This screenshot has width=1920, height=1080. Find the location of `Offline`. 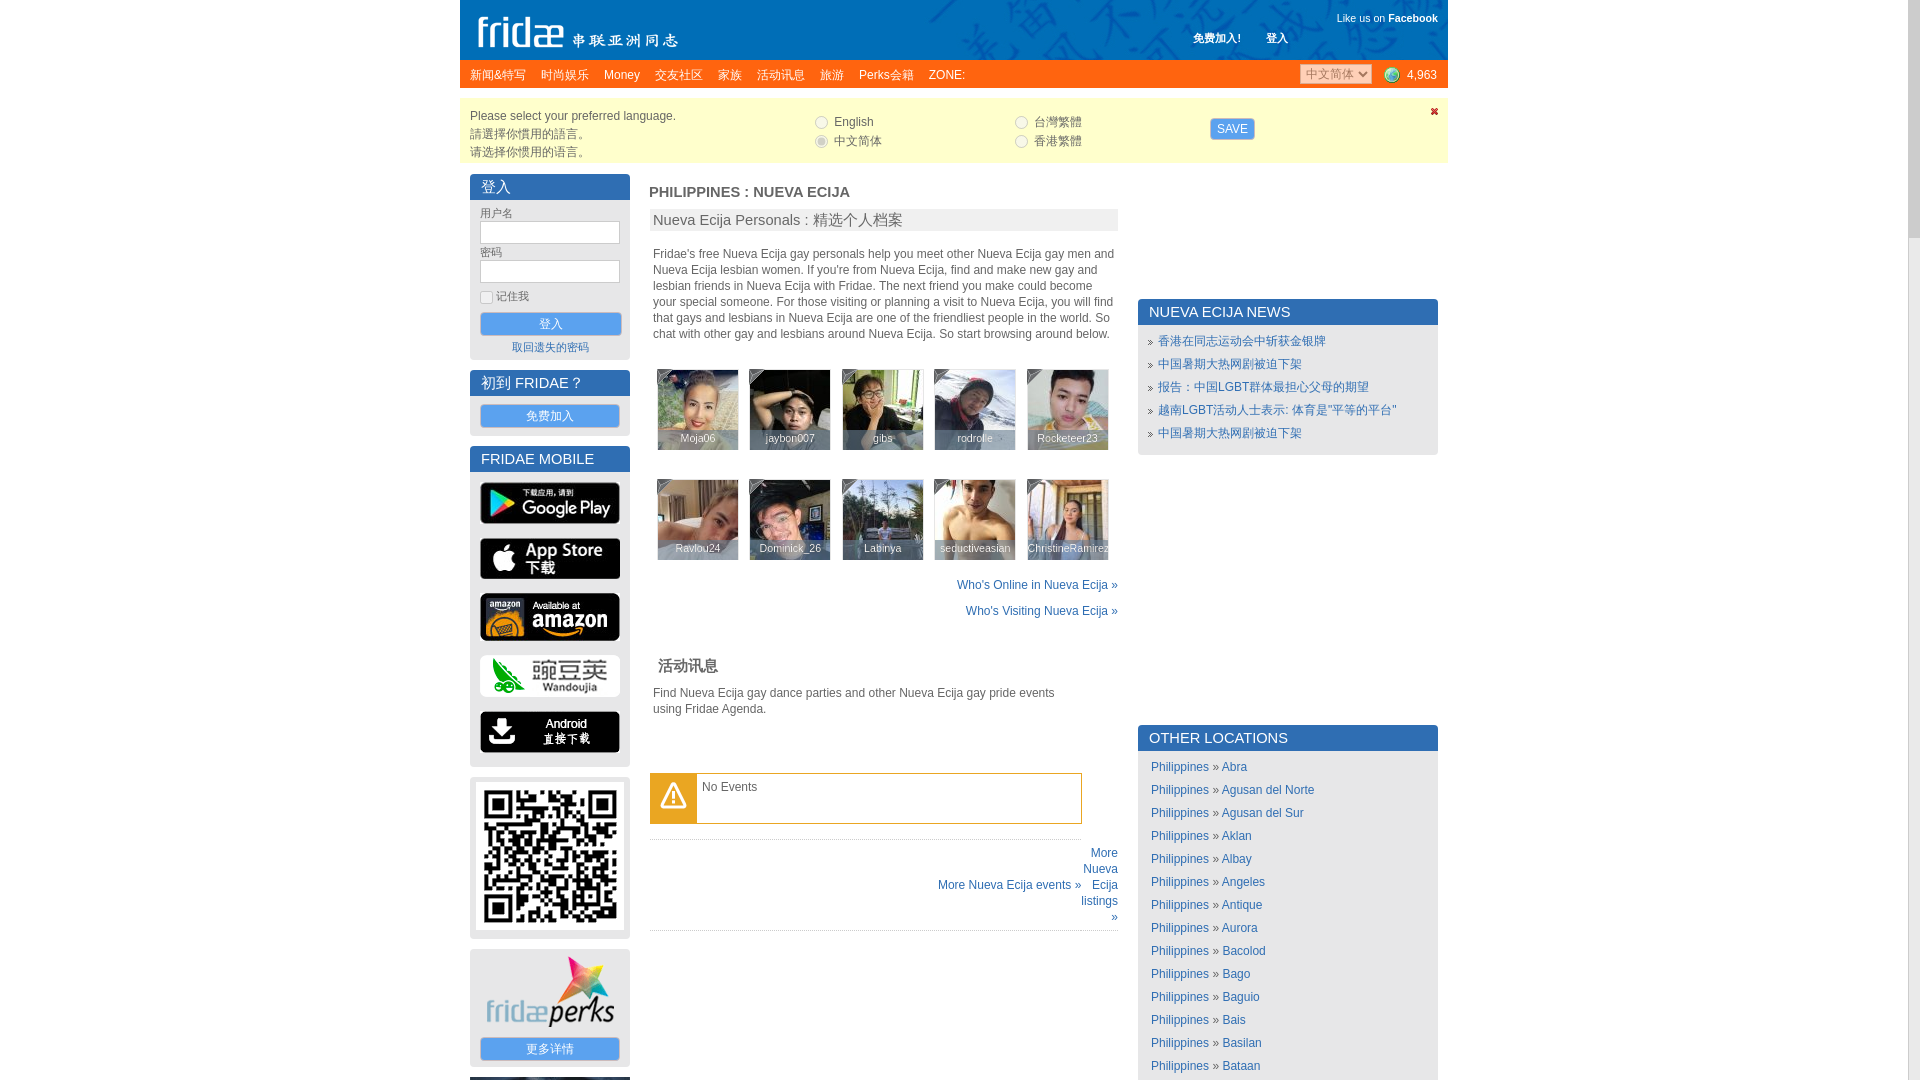

Offline is located at coordinates (756, 376).